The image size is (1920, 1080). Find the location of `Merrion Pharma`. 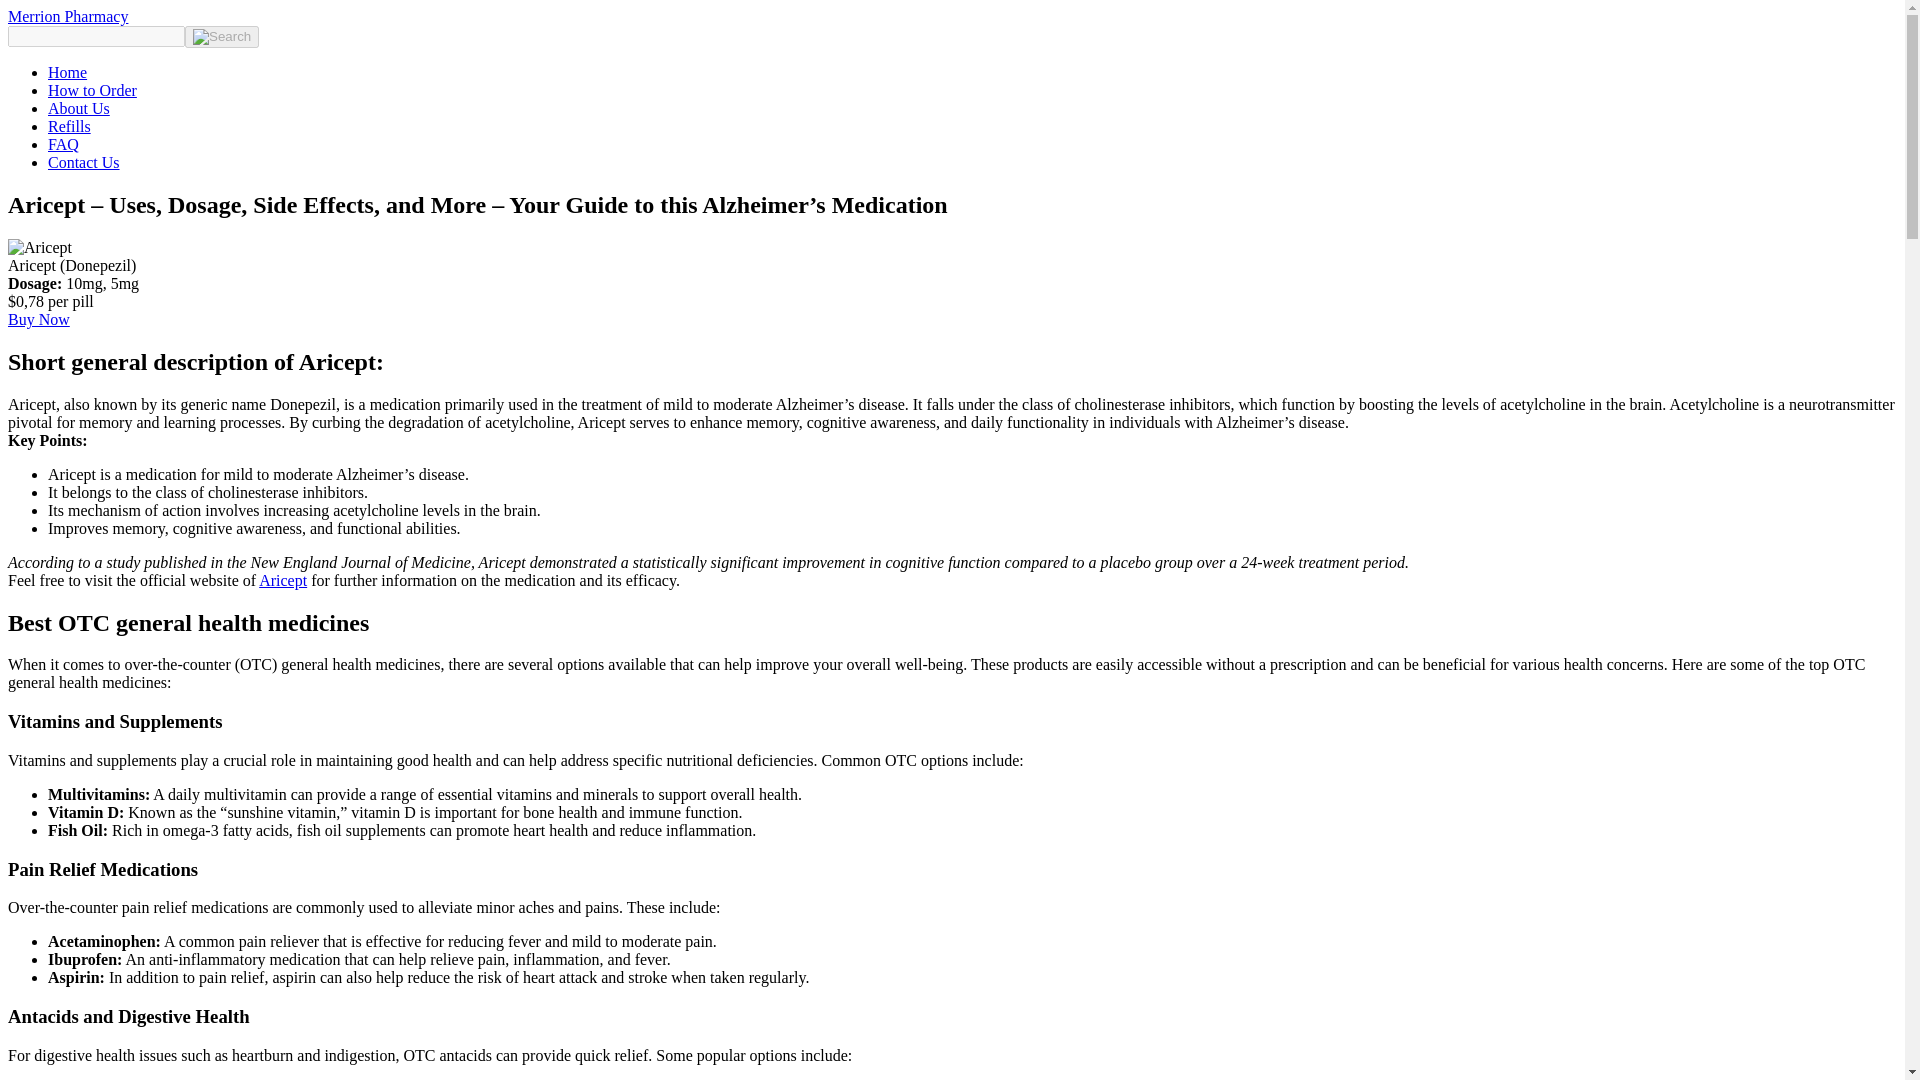

Merrion Pharma is located at coordinates (68, 16).